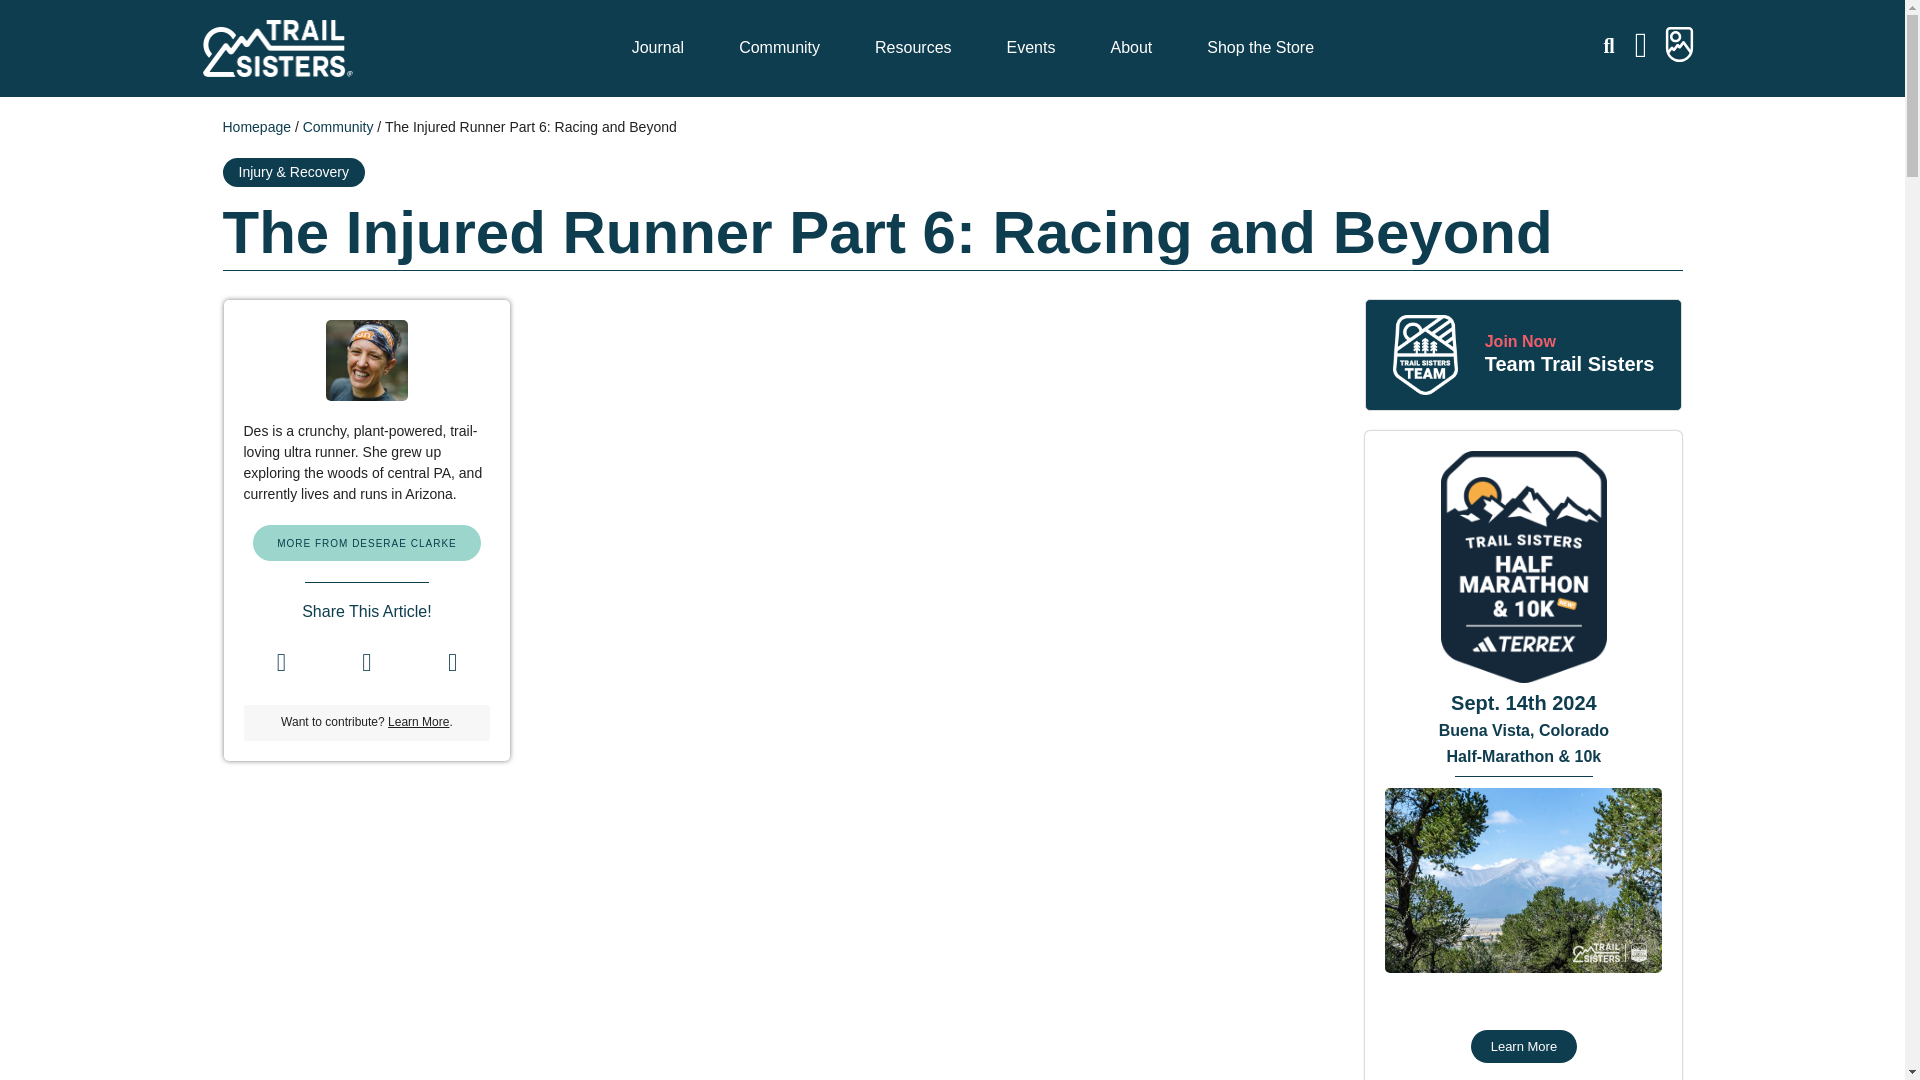  Describe the element at coordinates (1036, 48) in the screenshot. I see `Events` at that location.